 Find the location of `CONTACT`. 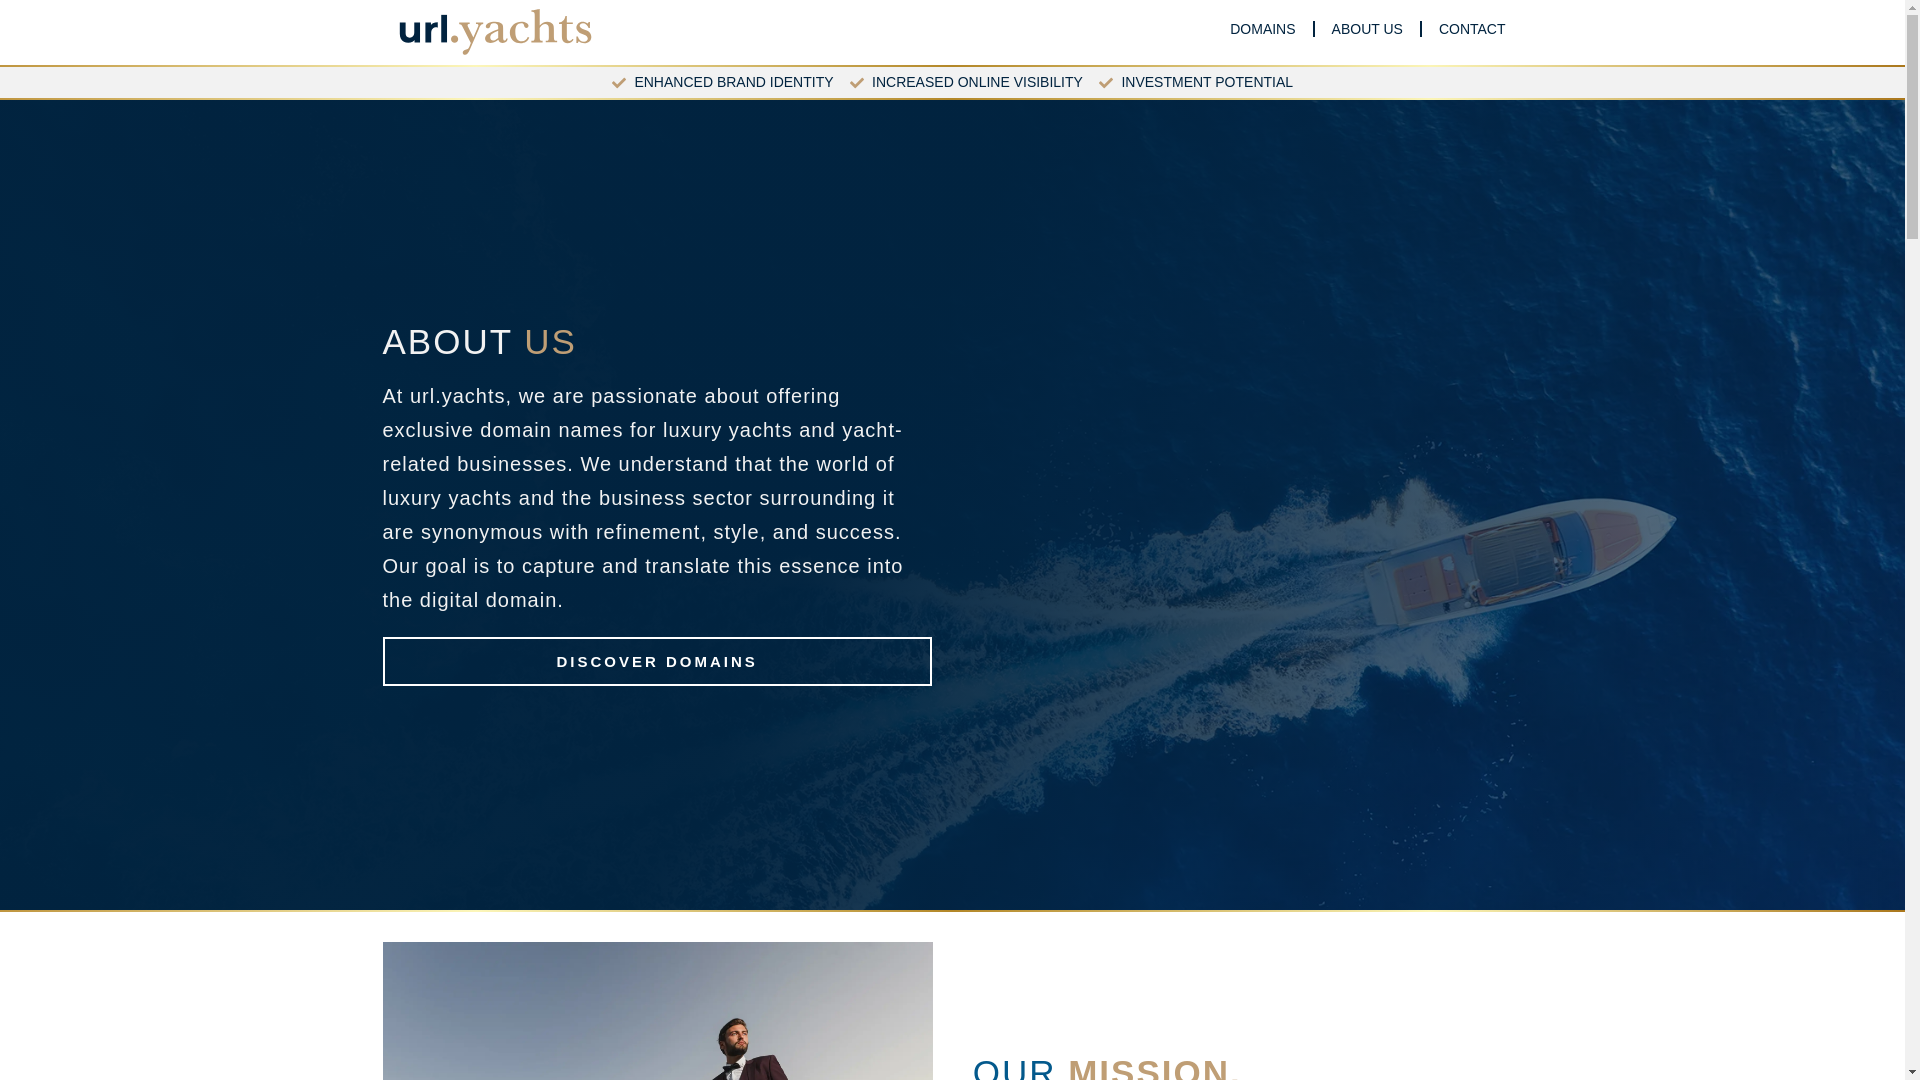

CONTACT is located at coordinates (1472, 28).